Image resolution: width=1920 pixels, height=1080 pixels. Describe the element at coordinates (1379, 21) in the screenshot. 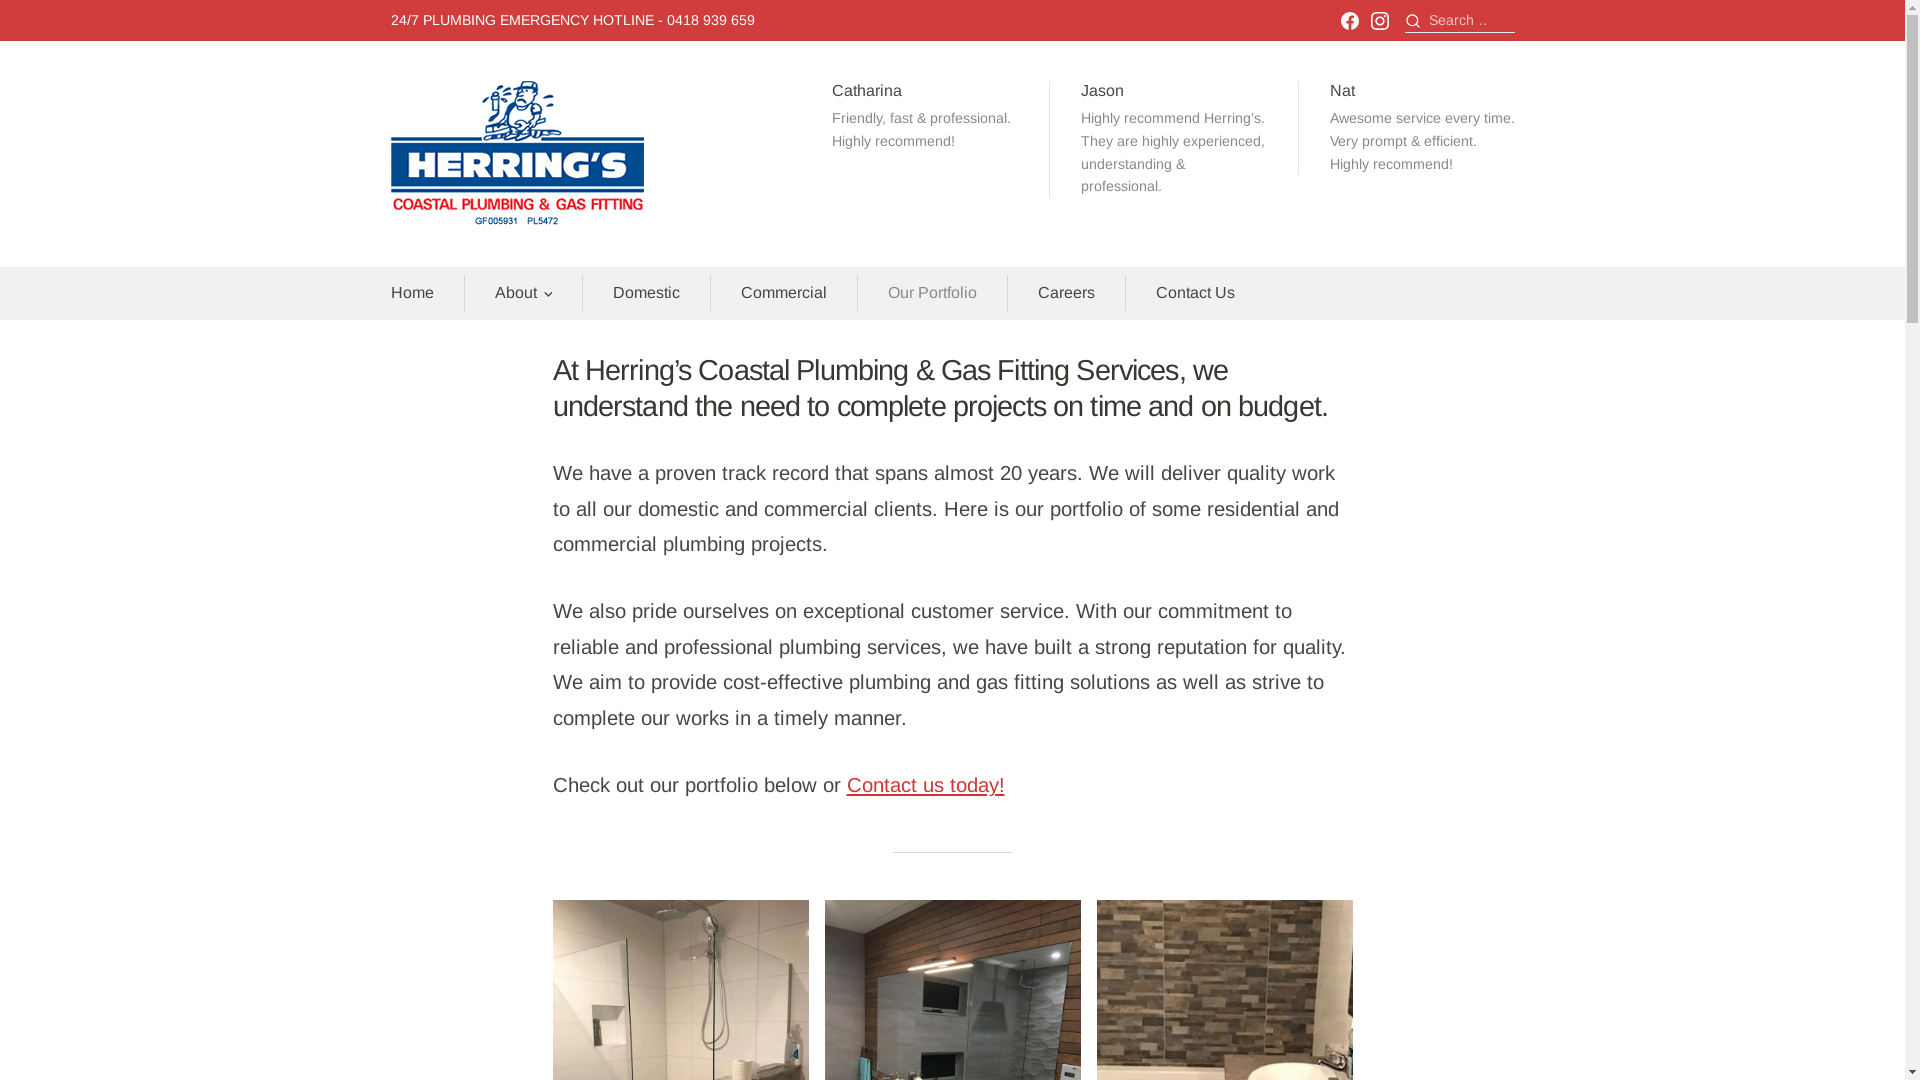

I see `Instagram` at that location.